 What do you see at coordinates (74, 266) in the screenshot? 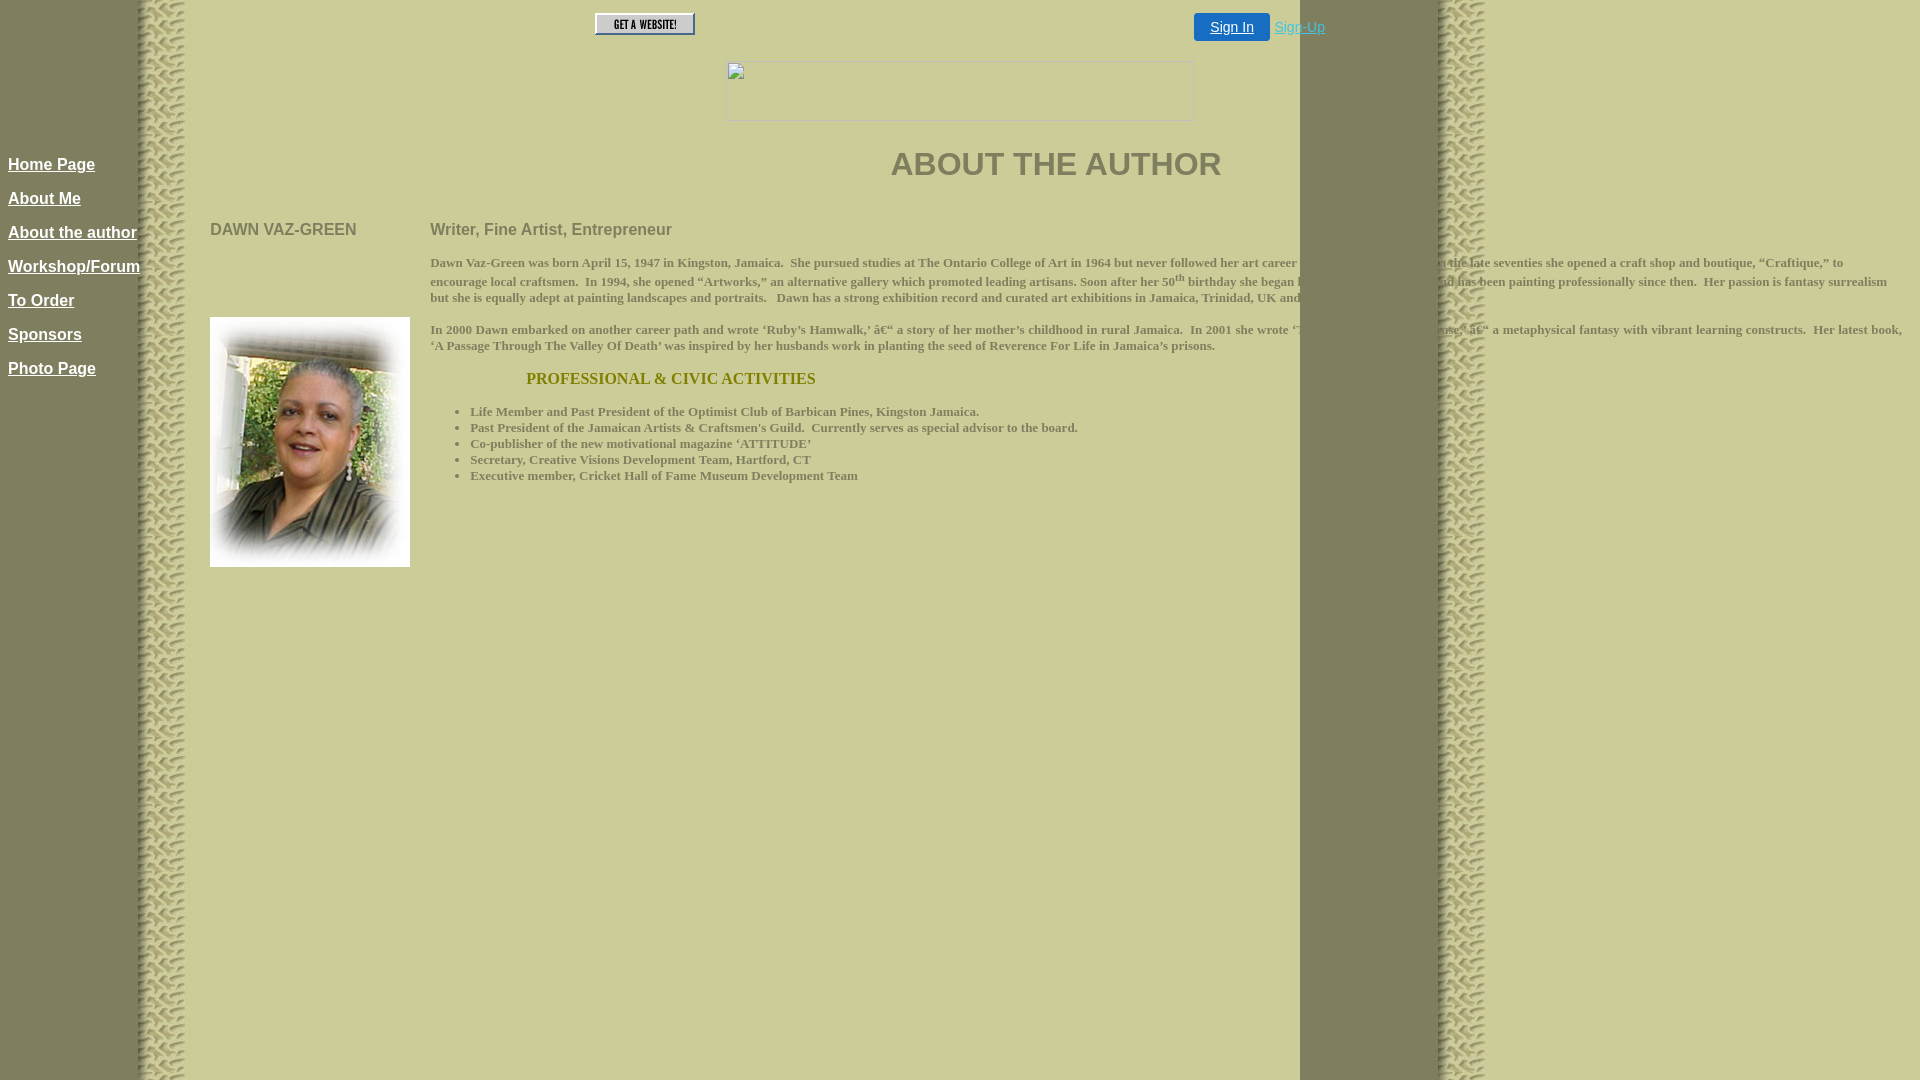
I see `Workshop/Forum` at bounding box center [74, 266].